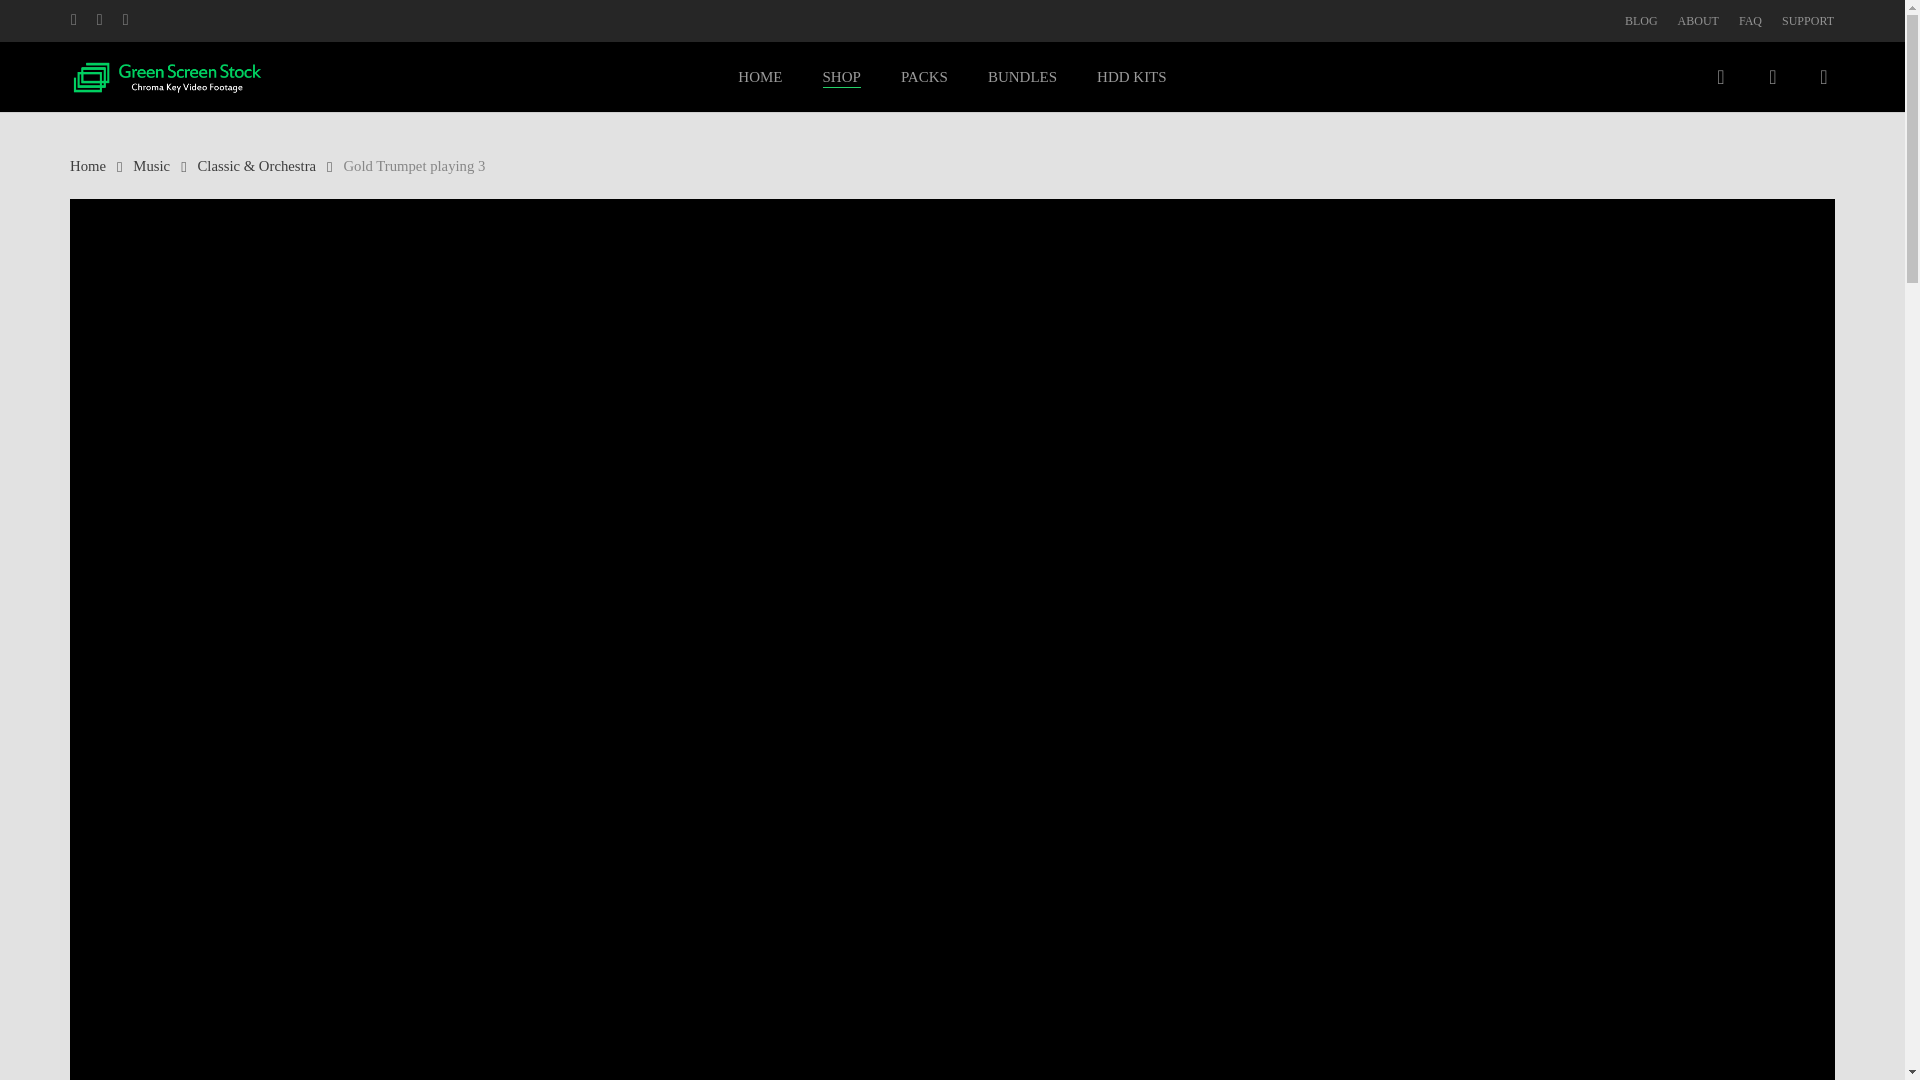 This screenshot has width=1920, height=1080. What do you see at coordinates (1772, 76) in the screenshot?
I see `account` at bounding box center [1772, 76].